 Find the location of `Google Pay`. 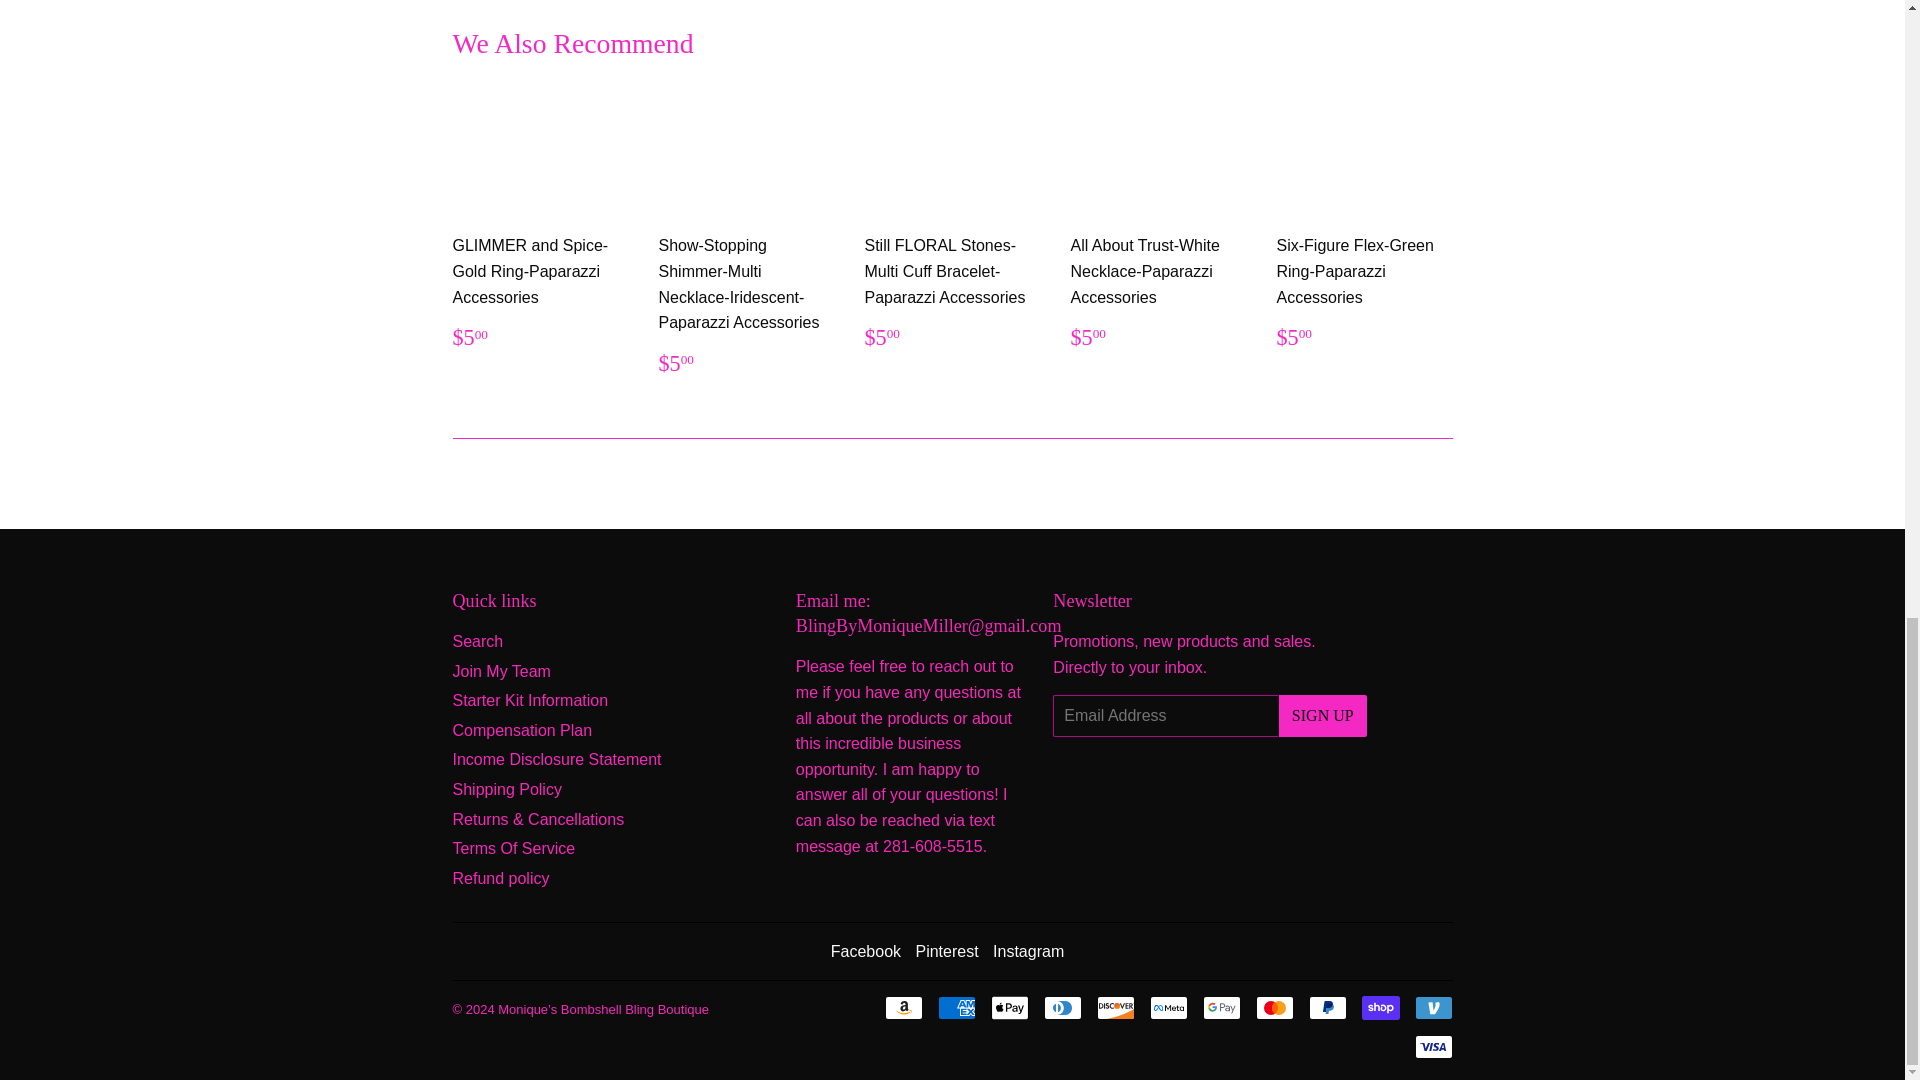

Google Pay is located at coordinates (1220, 1007).